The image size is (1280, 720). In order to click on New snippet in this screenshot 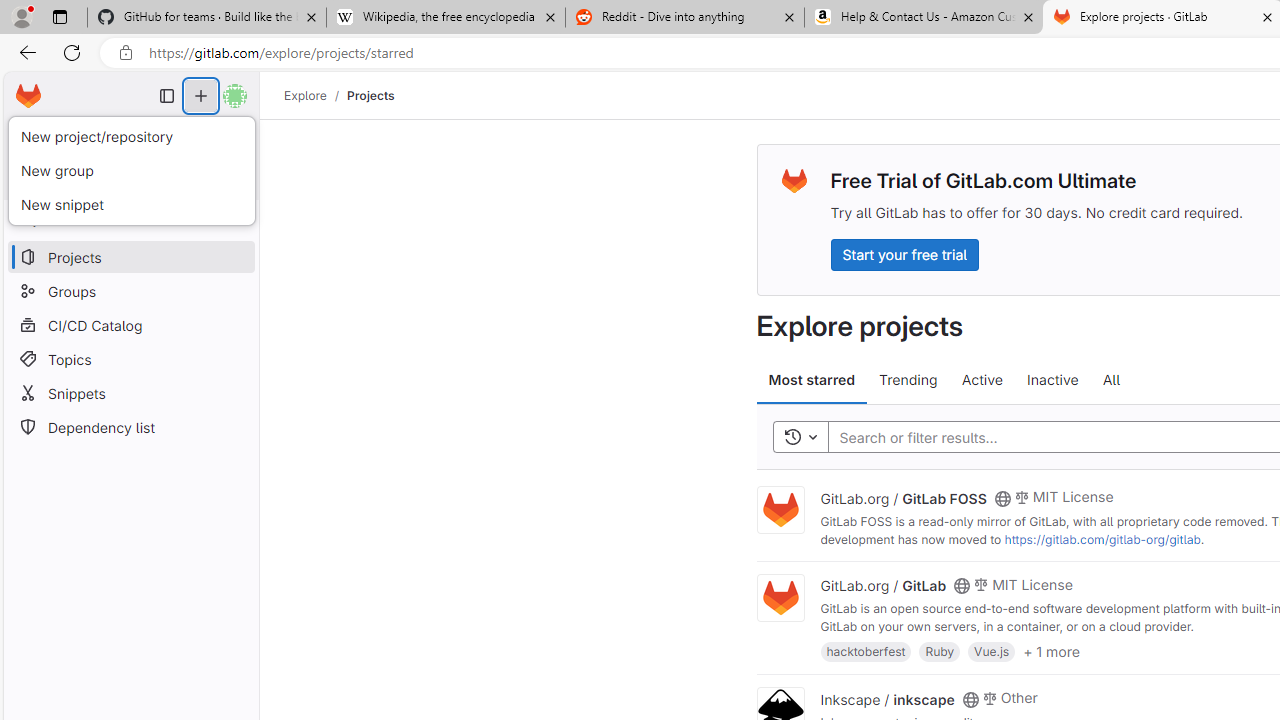, I will do `click(131, 204)`.